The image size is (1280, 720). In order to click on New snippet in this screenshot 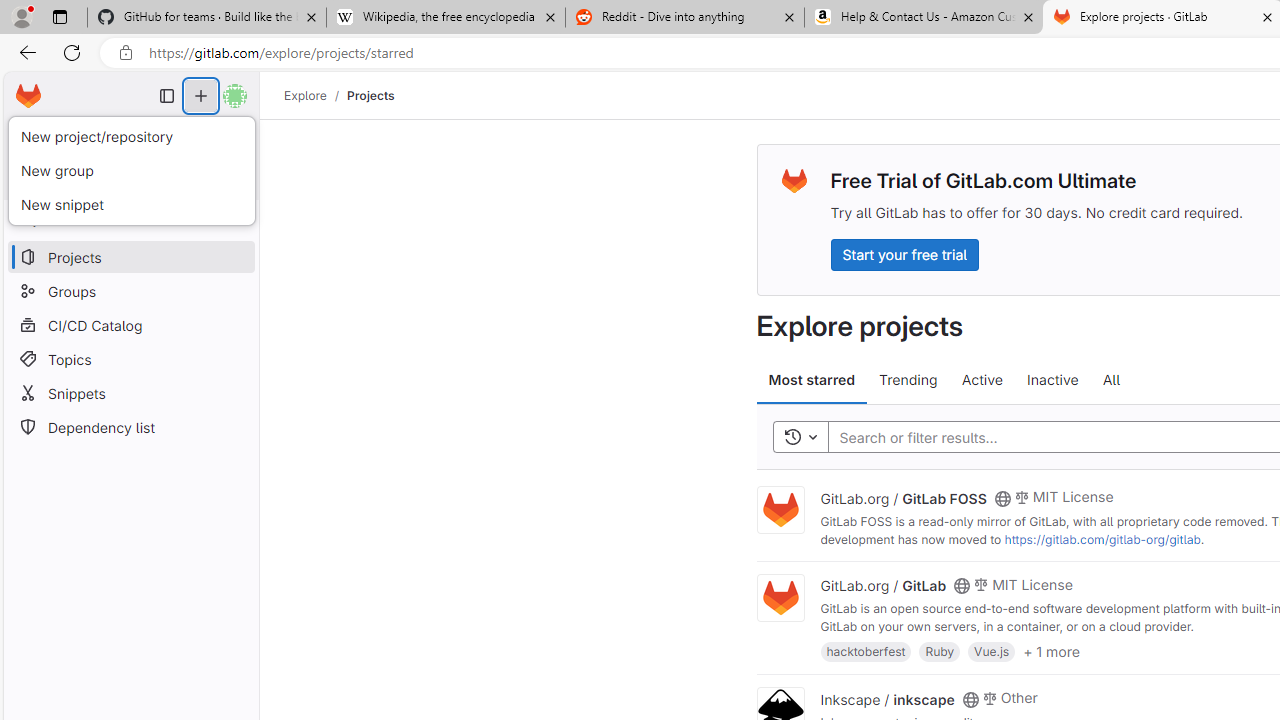, I will do `click(131, 204)`.